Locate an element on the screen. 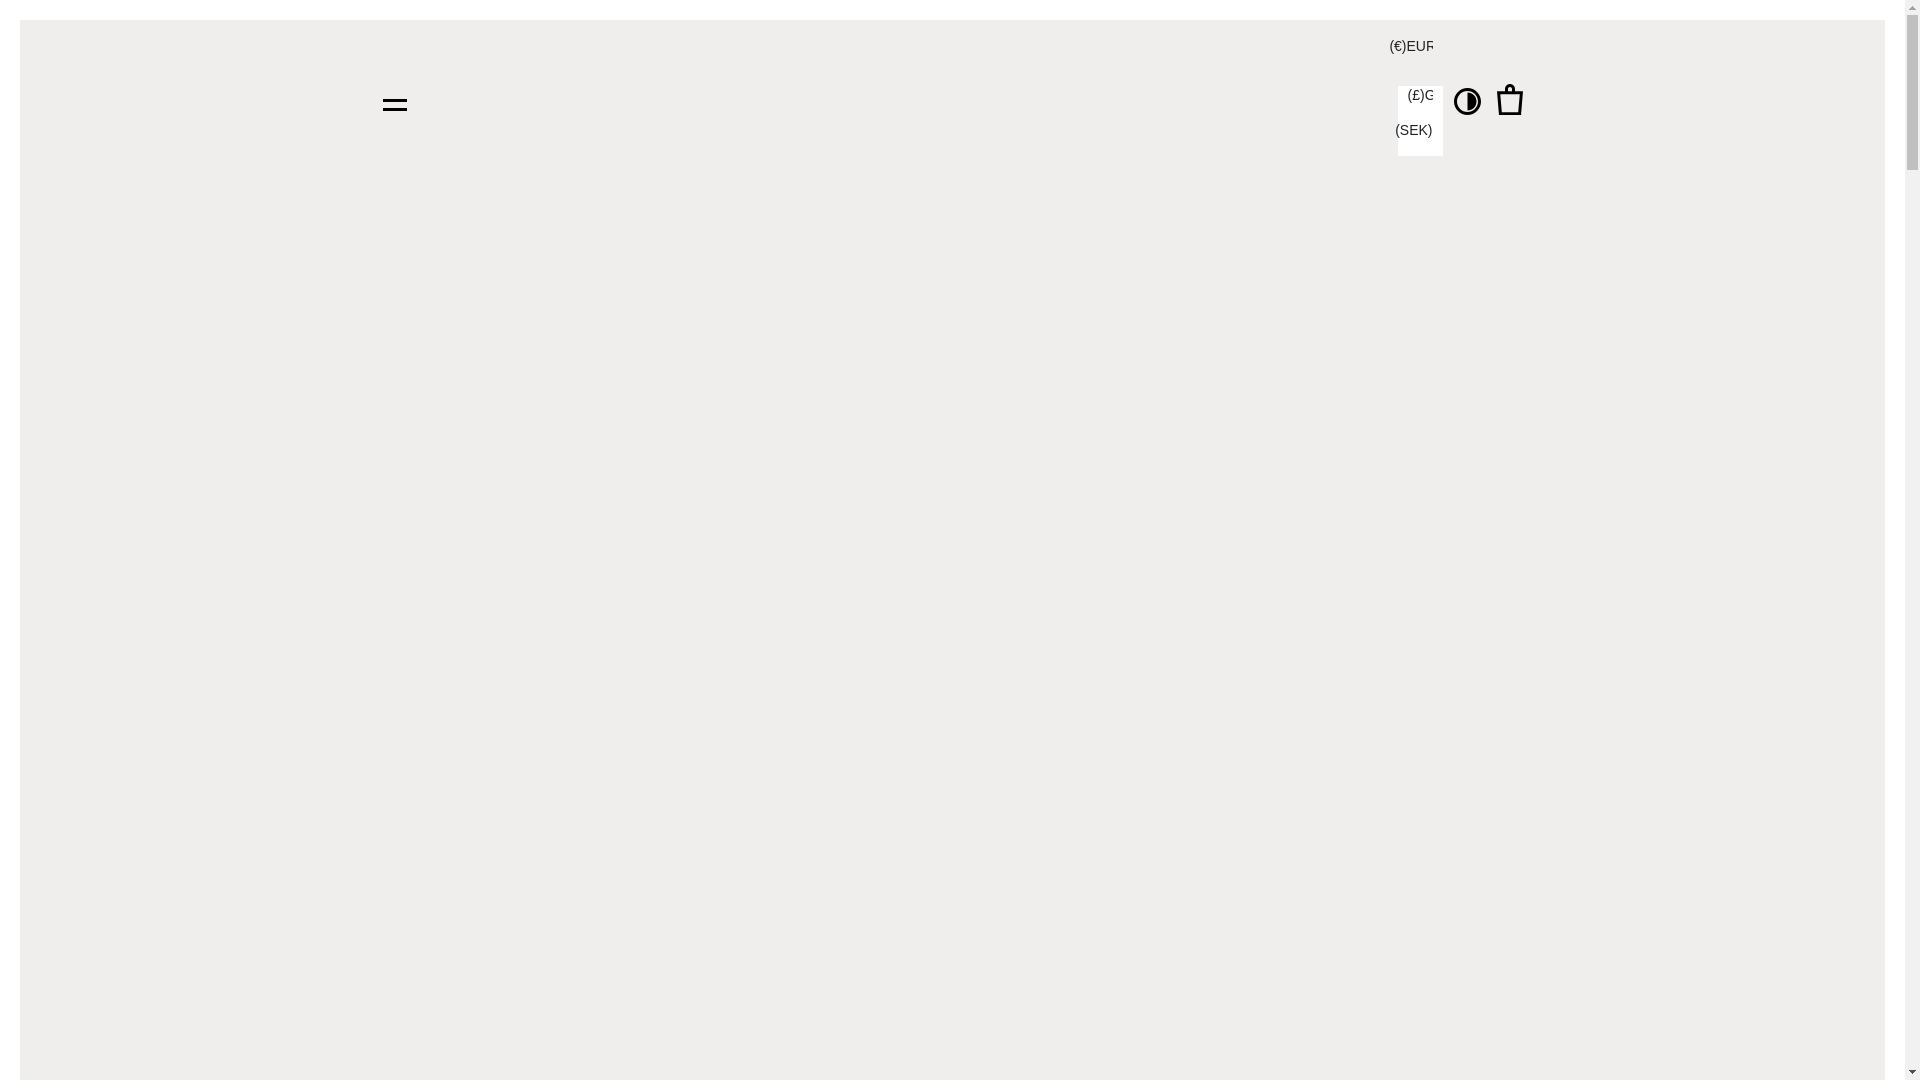  Sign-up is located at coordinates (1246, 923).